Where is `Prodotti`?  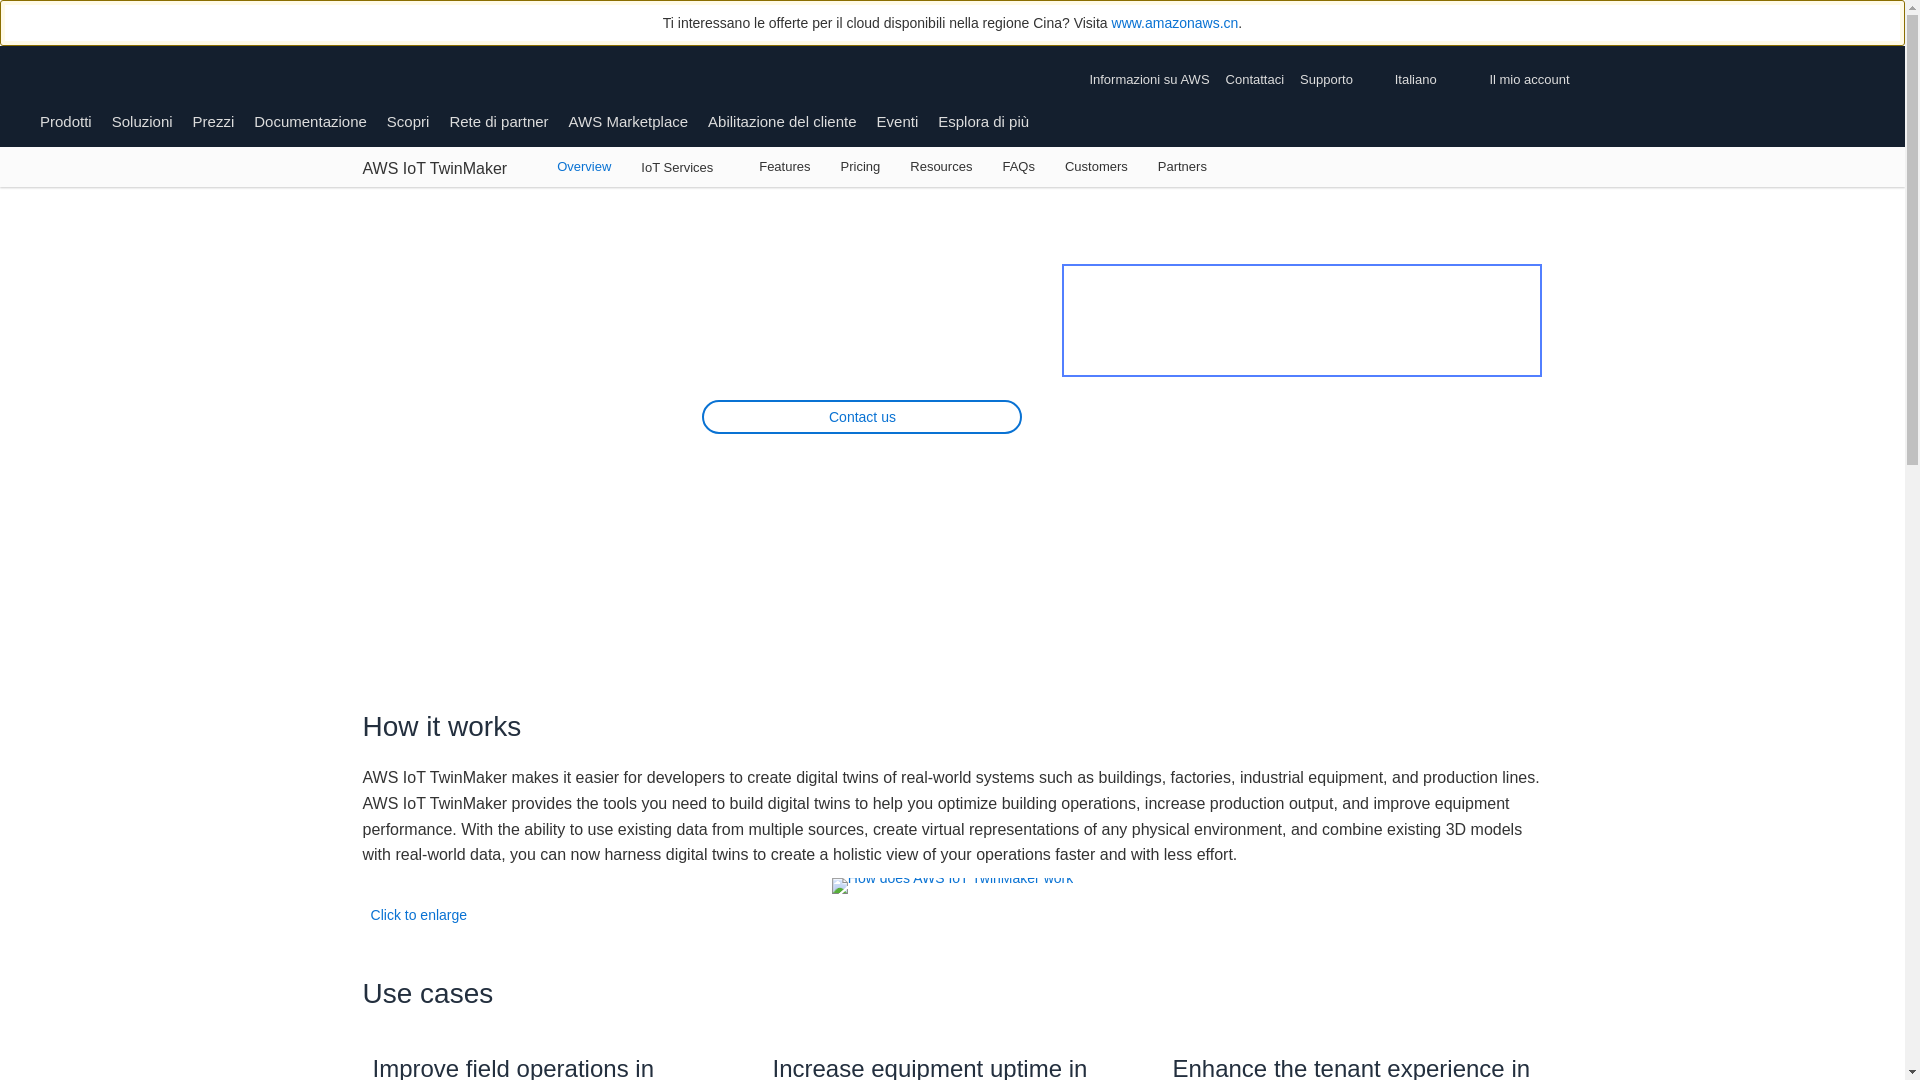
Prodotti is located at coordinates (66, 121).